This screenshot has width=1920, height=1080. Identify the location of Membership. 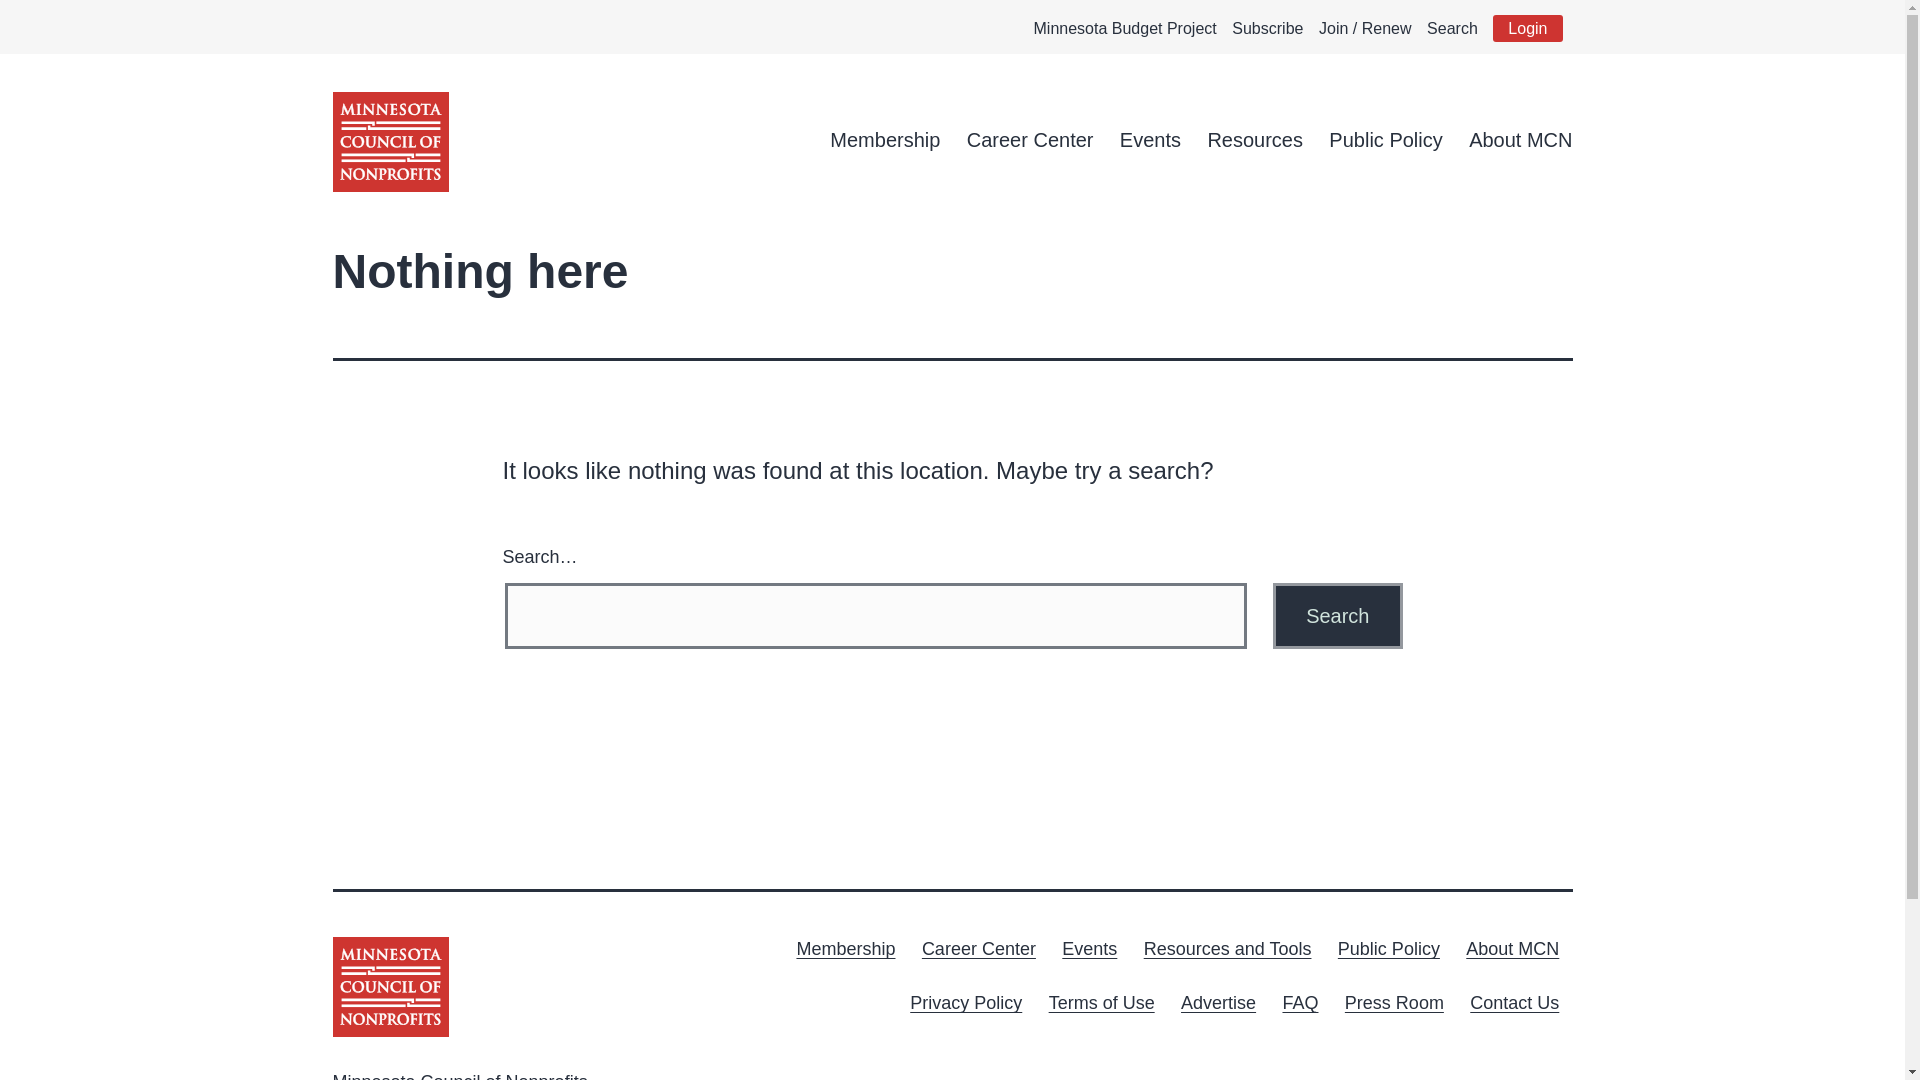
(884, 140).